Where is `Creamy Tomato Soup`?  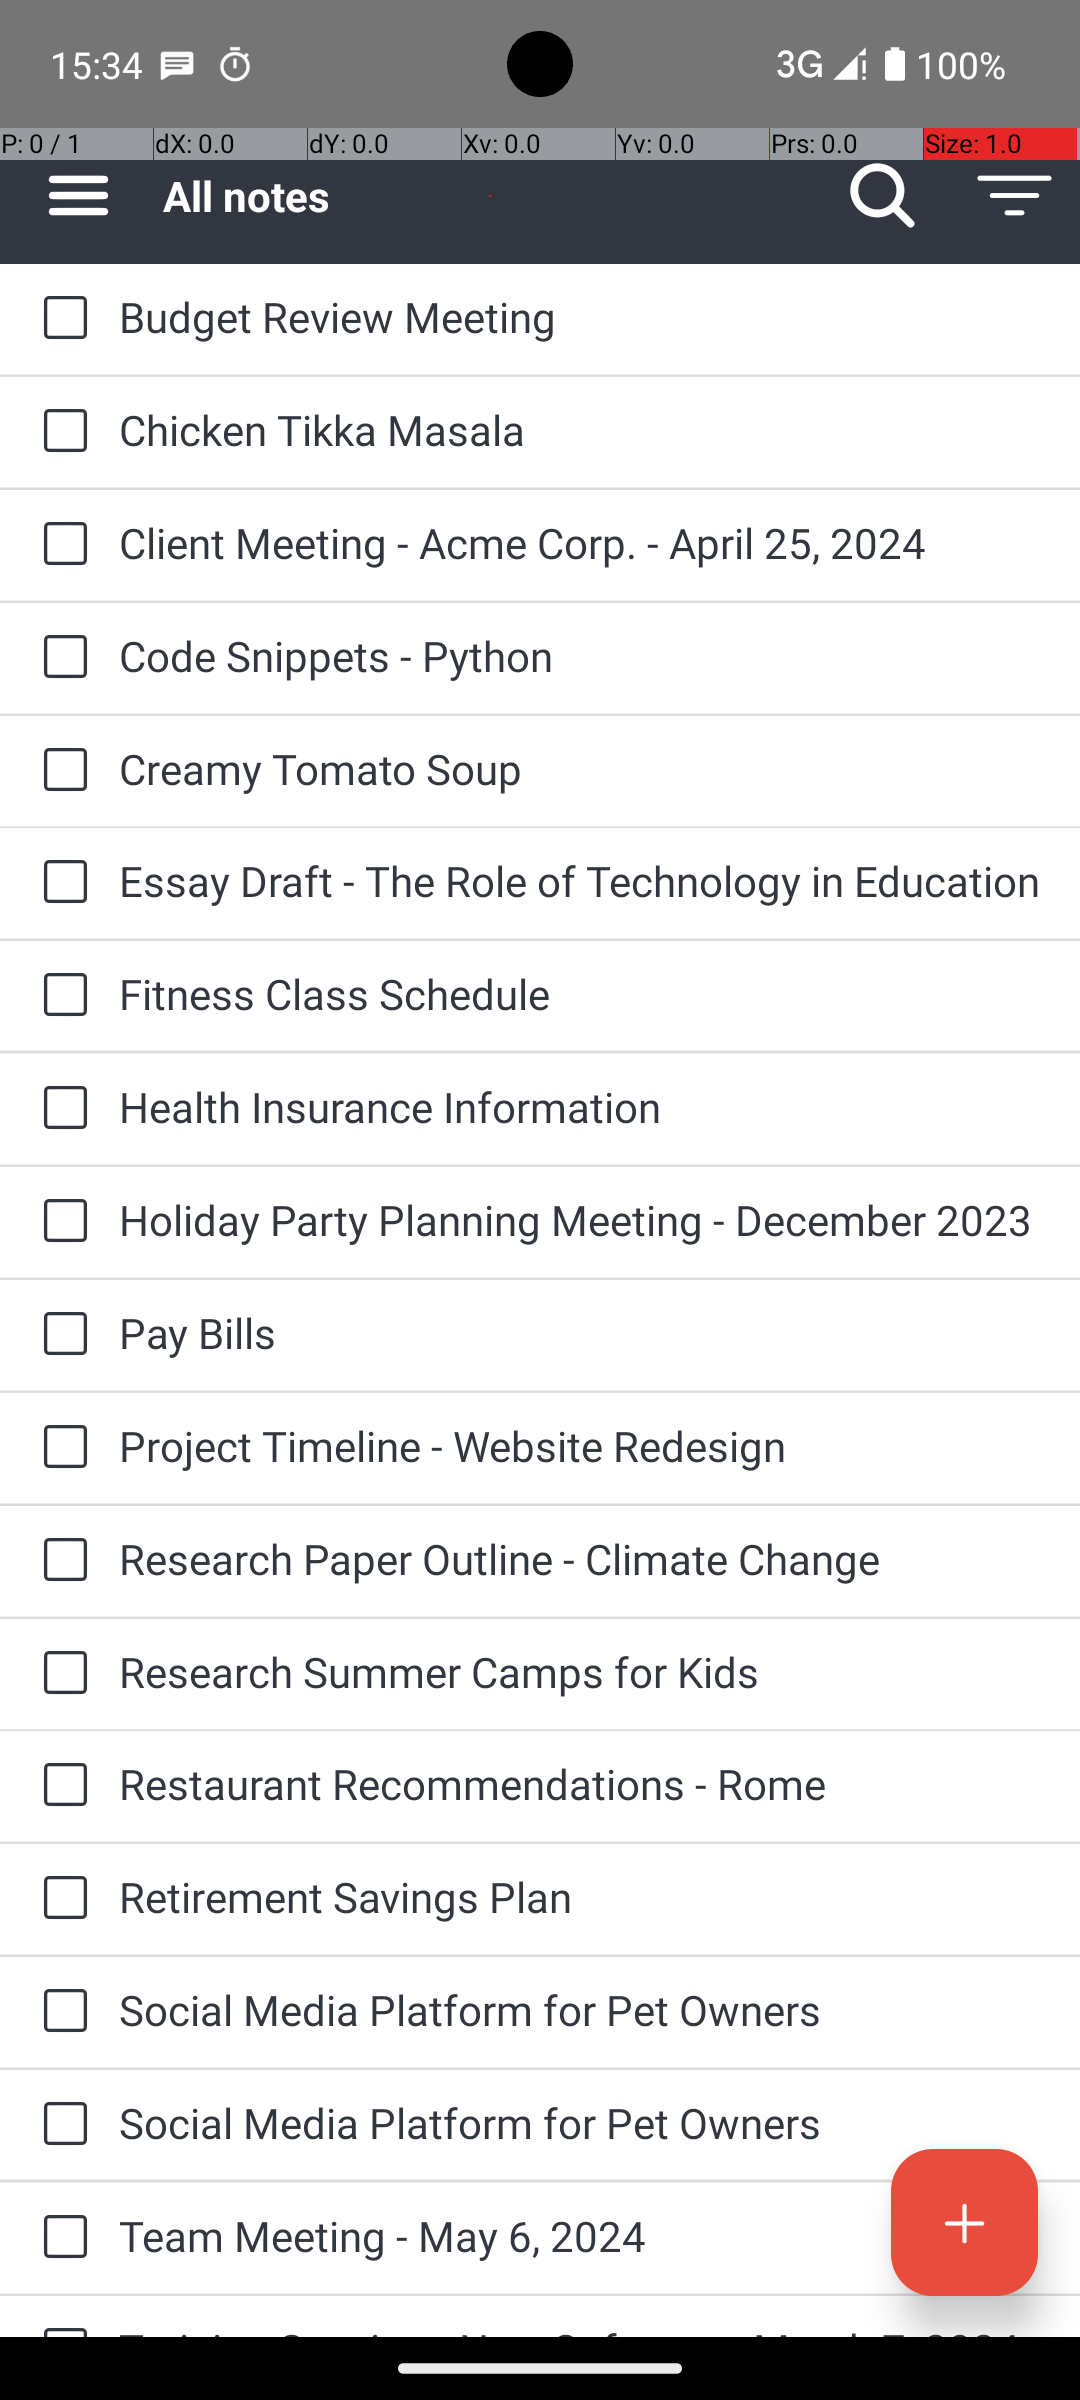 Creamy Tomato Soup is located at coordinates (580, 768).